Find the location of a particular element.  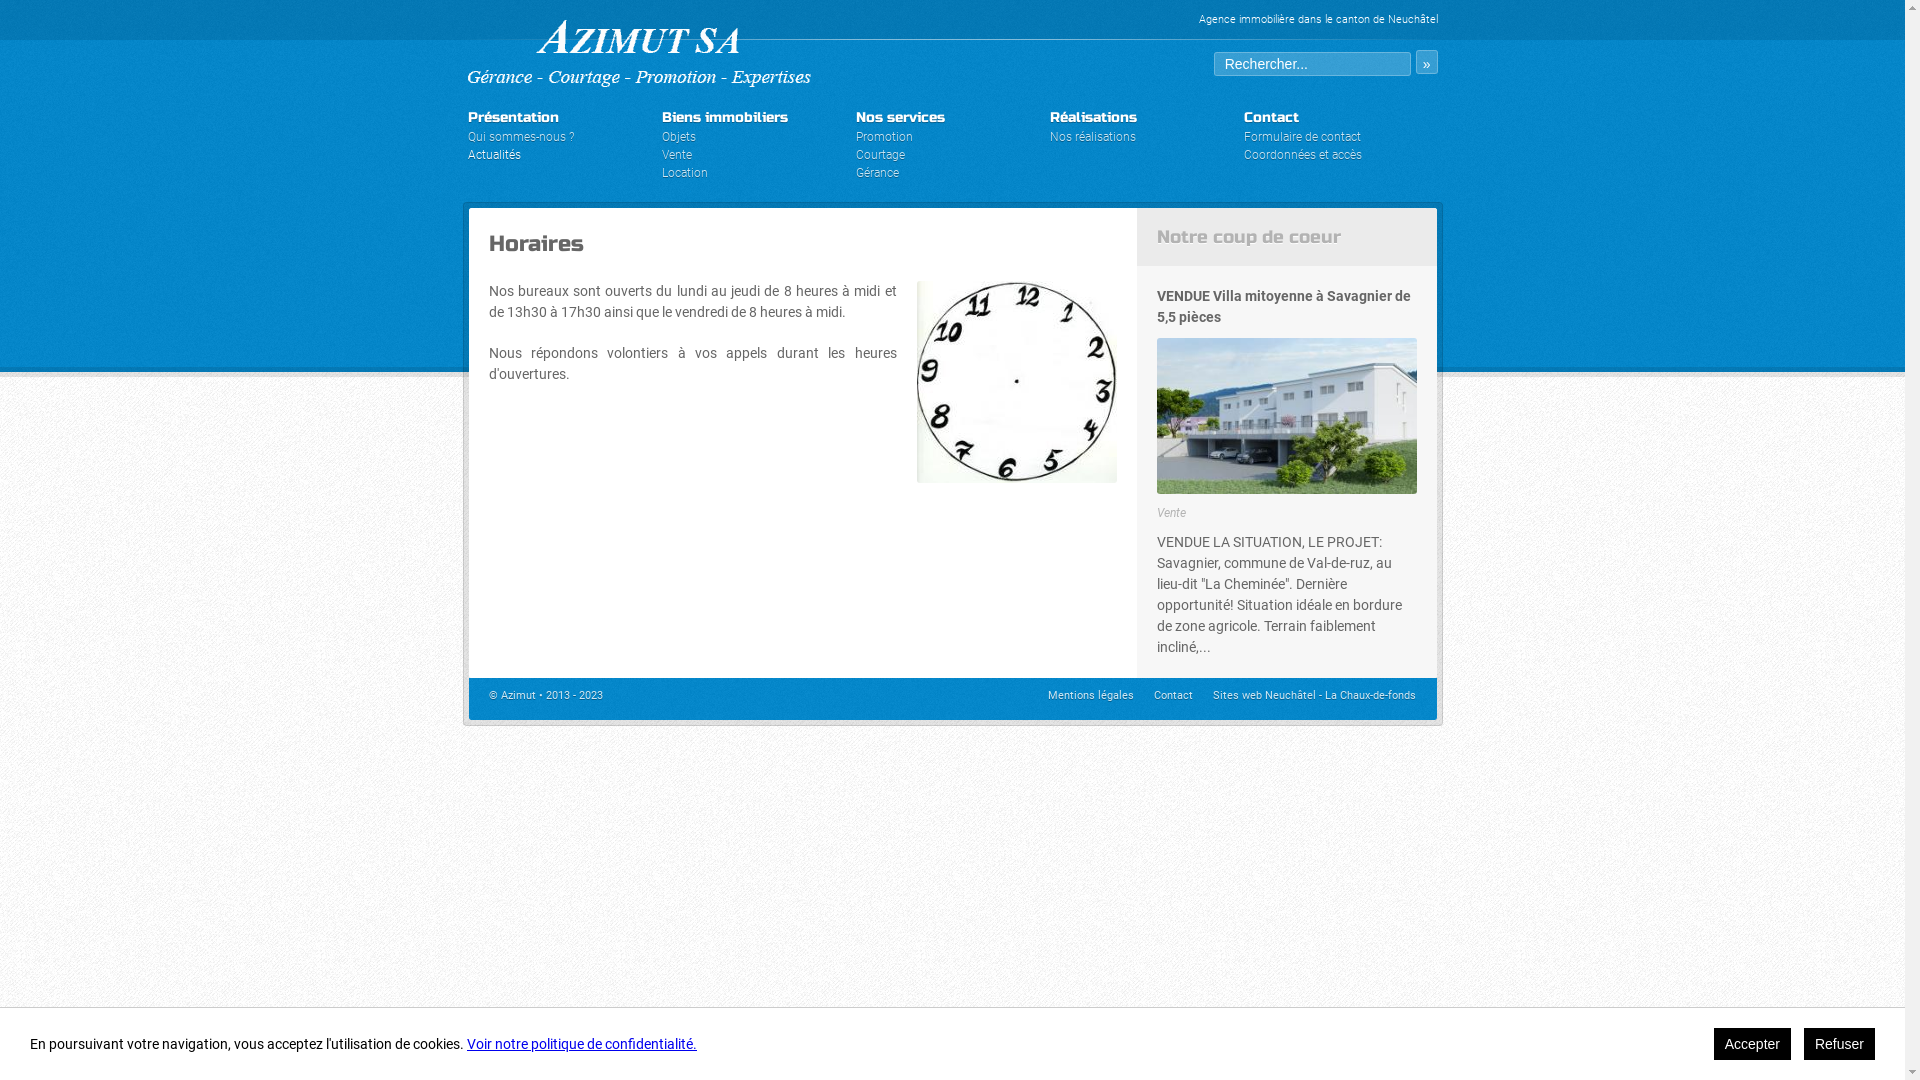

Location is located at coordinates (685, 173).